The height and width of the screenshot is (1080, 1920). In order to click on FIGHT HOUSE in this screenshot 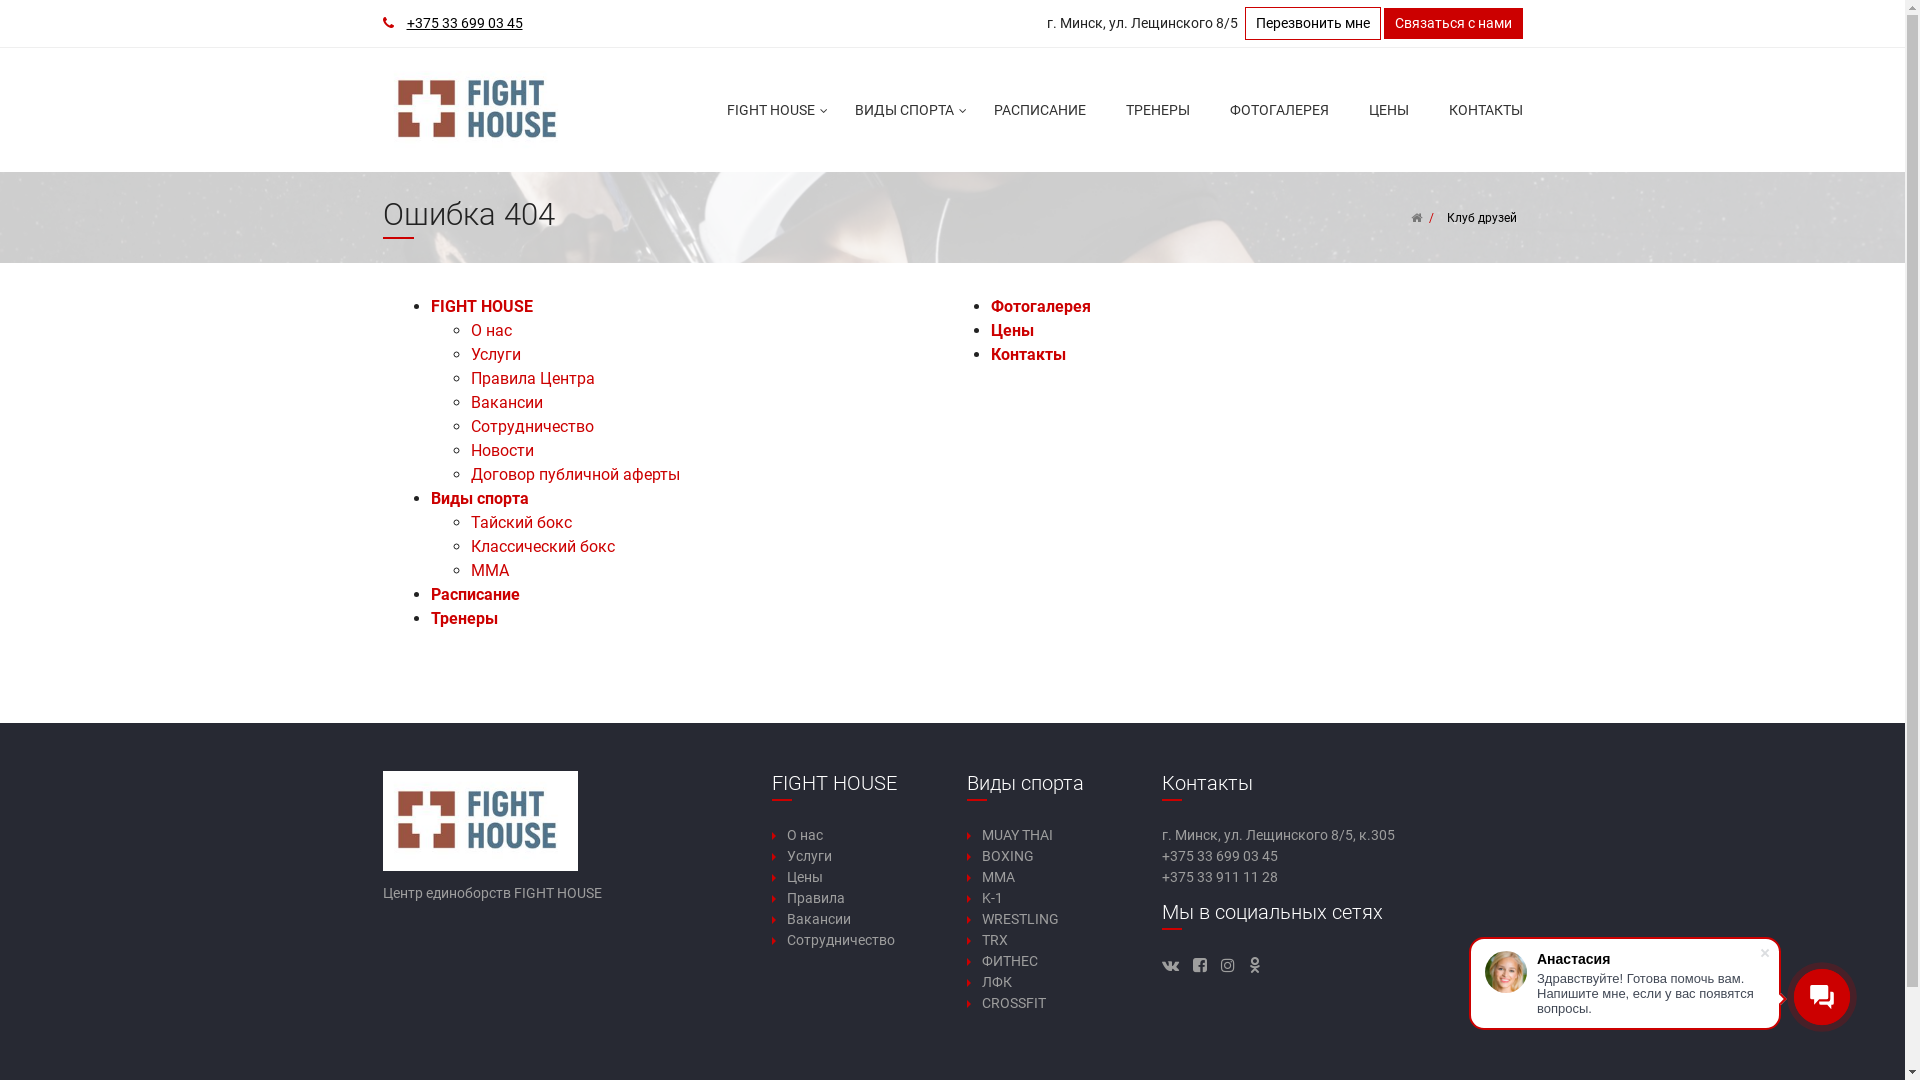, I will do `click(770, 110)`.